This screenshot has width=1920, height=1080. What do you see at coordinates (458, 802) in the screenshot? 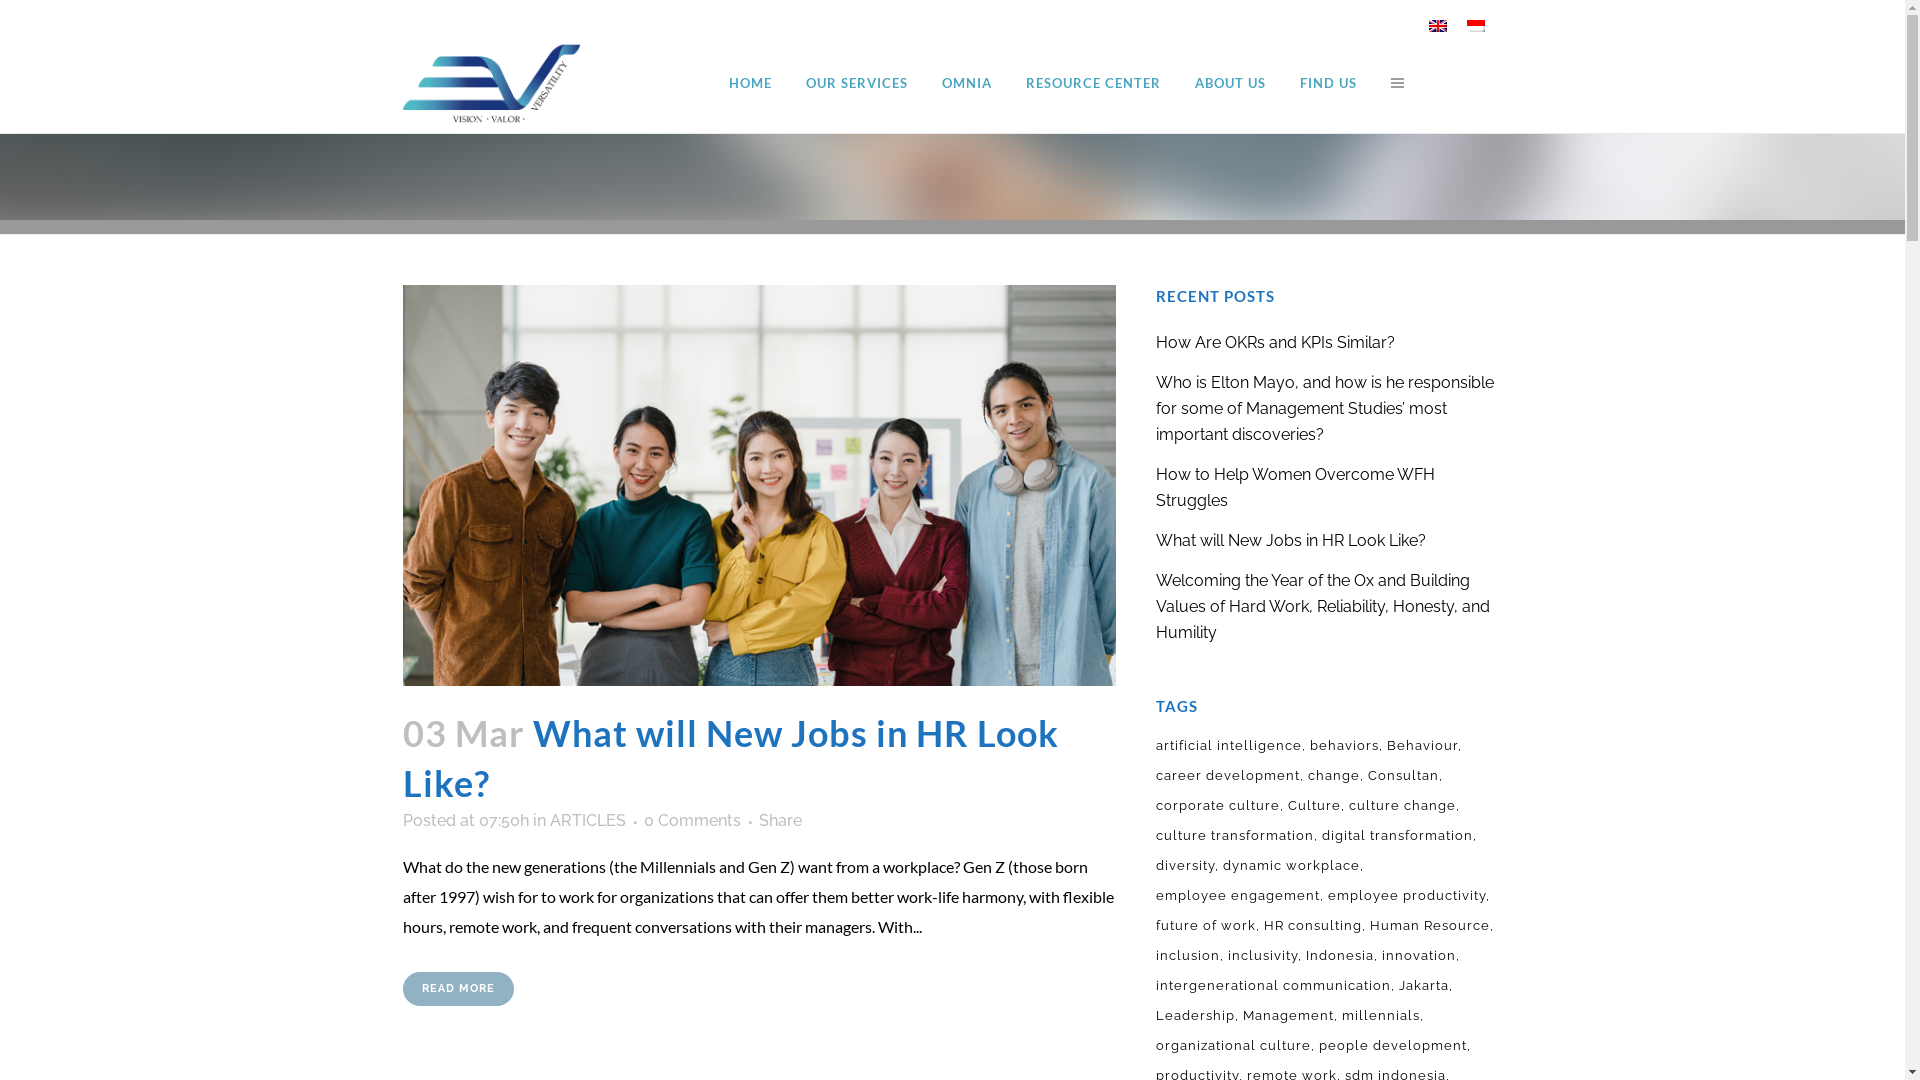
I see `English` at bounding box center [458, 802].